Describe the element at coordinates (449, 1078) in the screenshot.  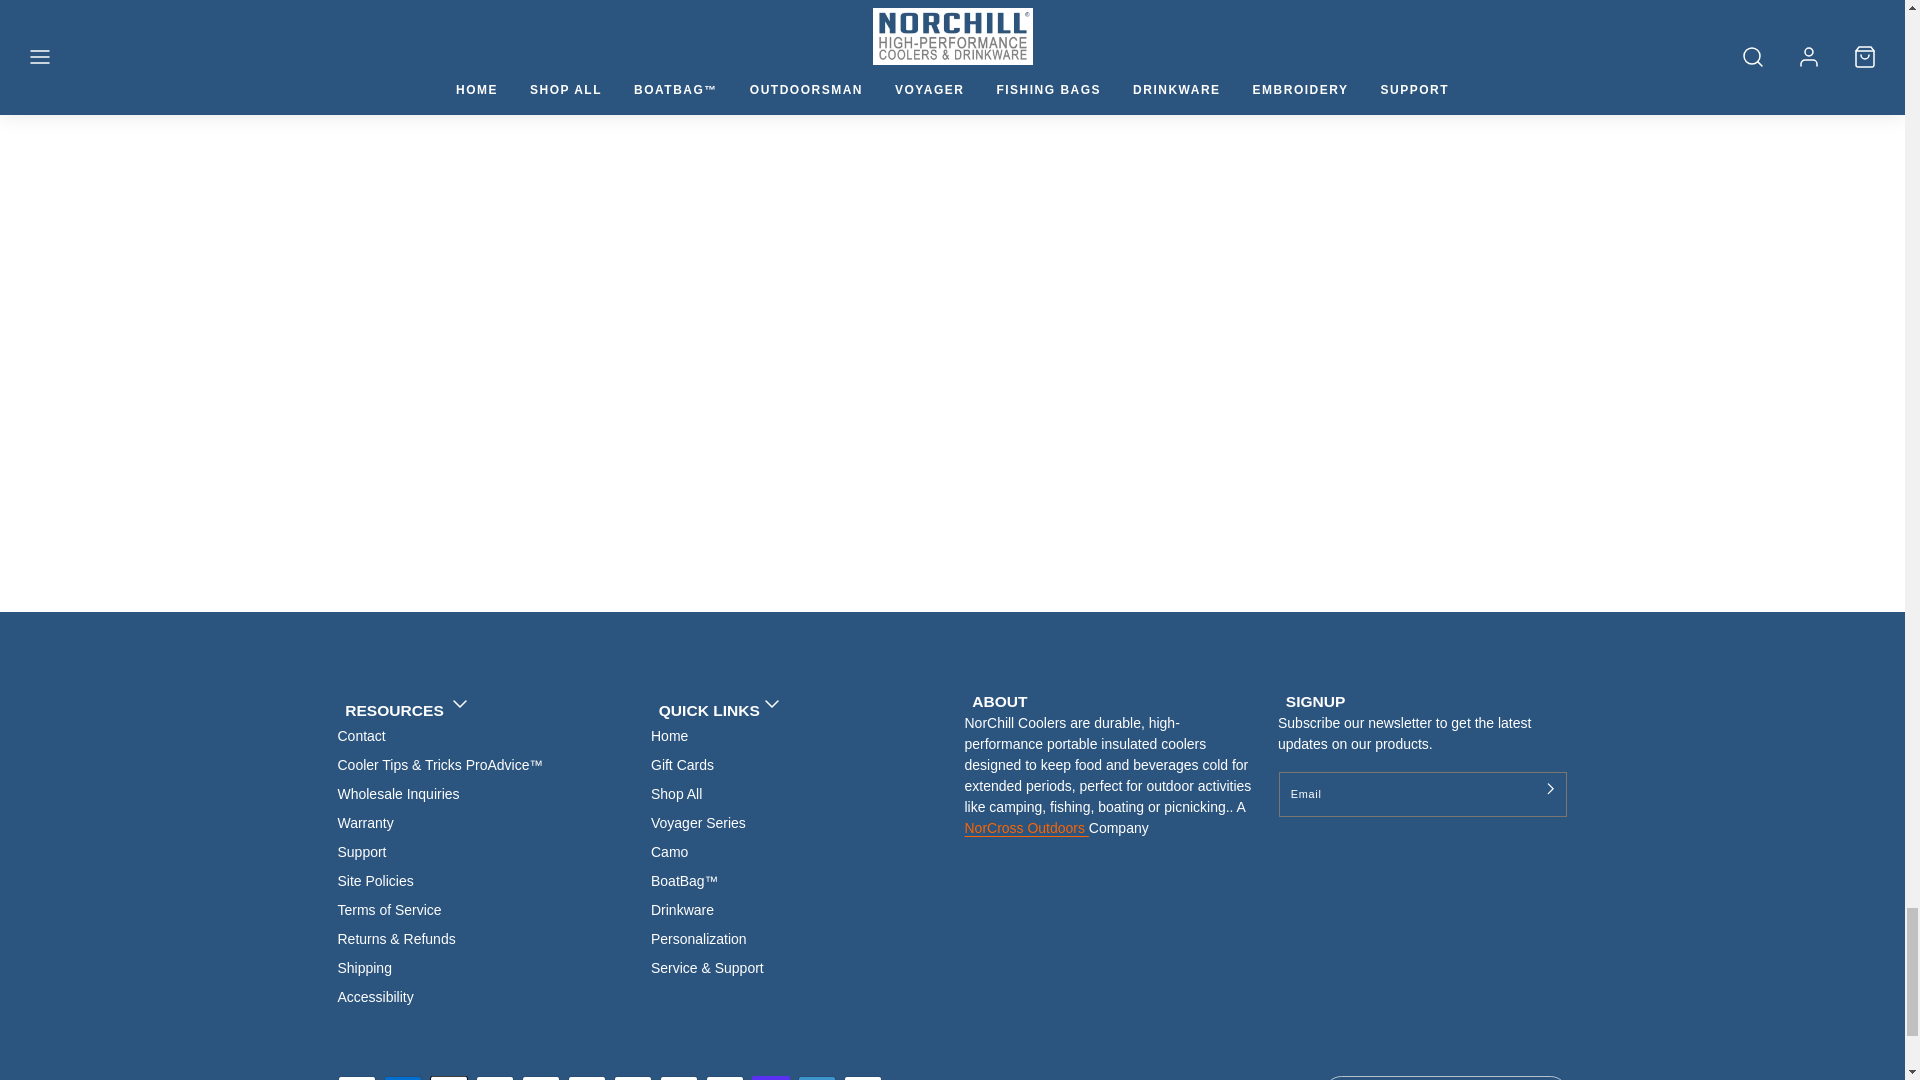
I see `Apple Pay` at that location.